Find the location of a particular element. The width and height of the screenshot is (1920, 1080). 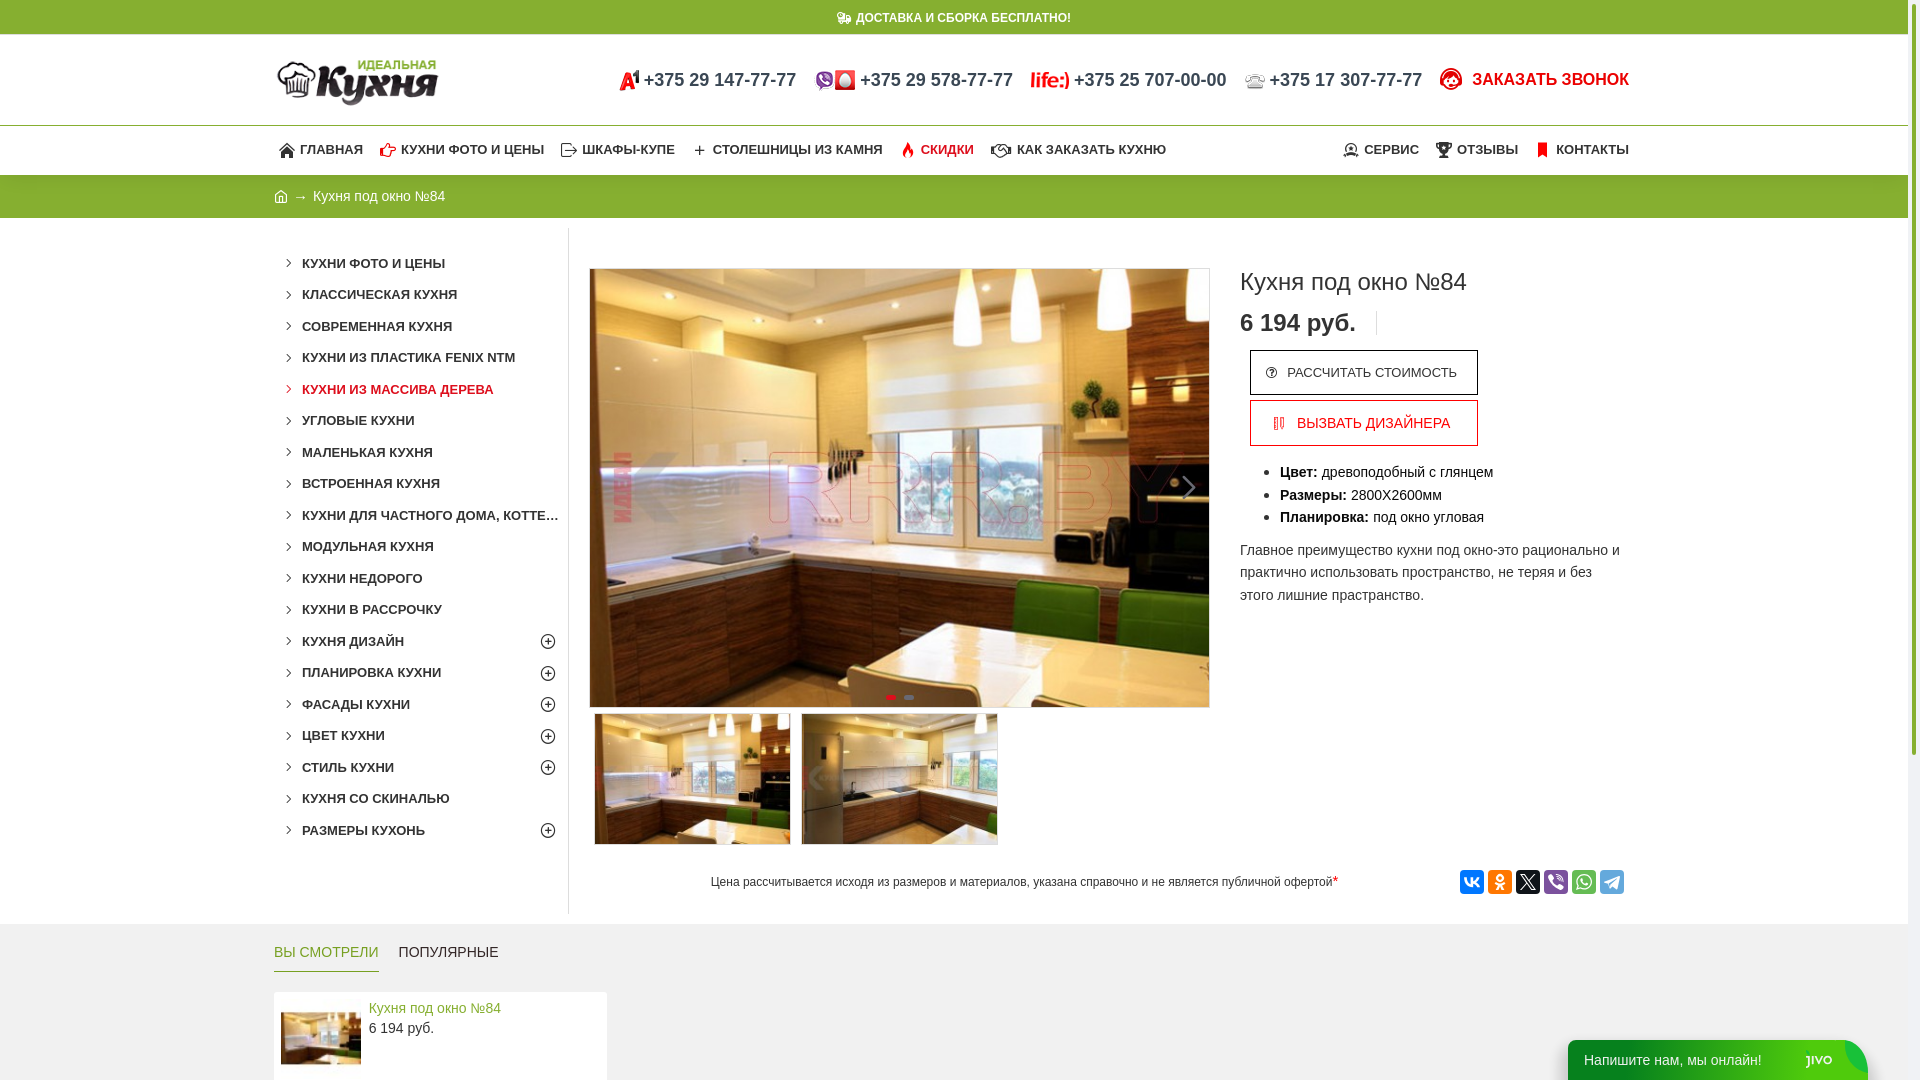

+375 29 147-77-77 is located at coordinates (708, 80).